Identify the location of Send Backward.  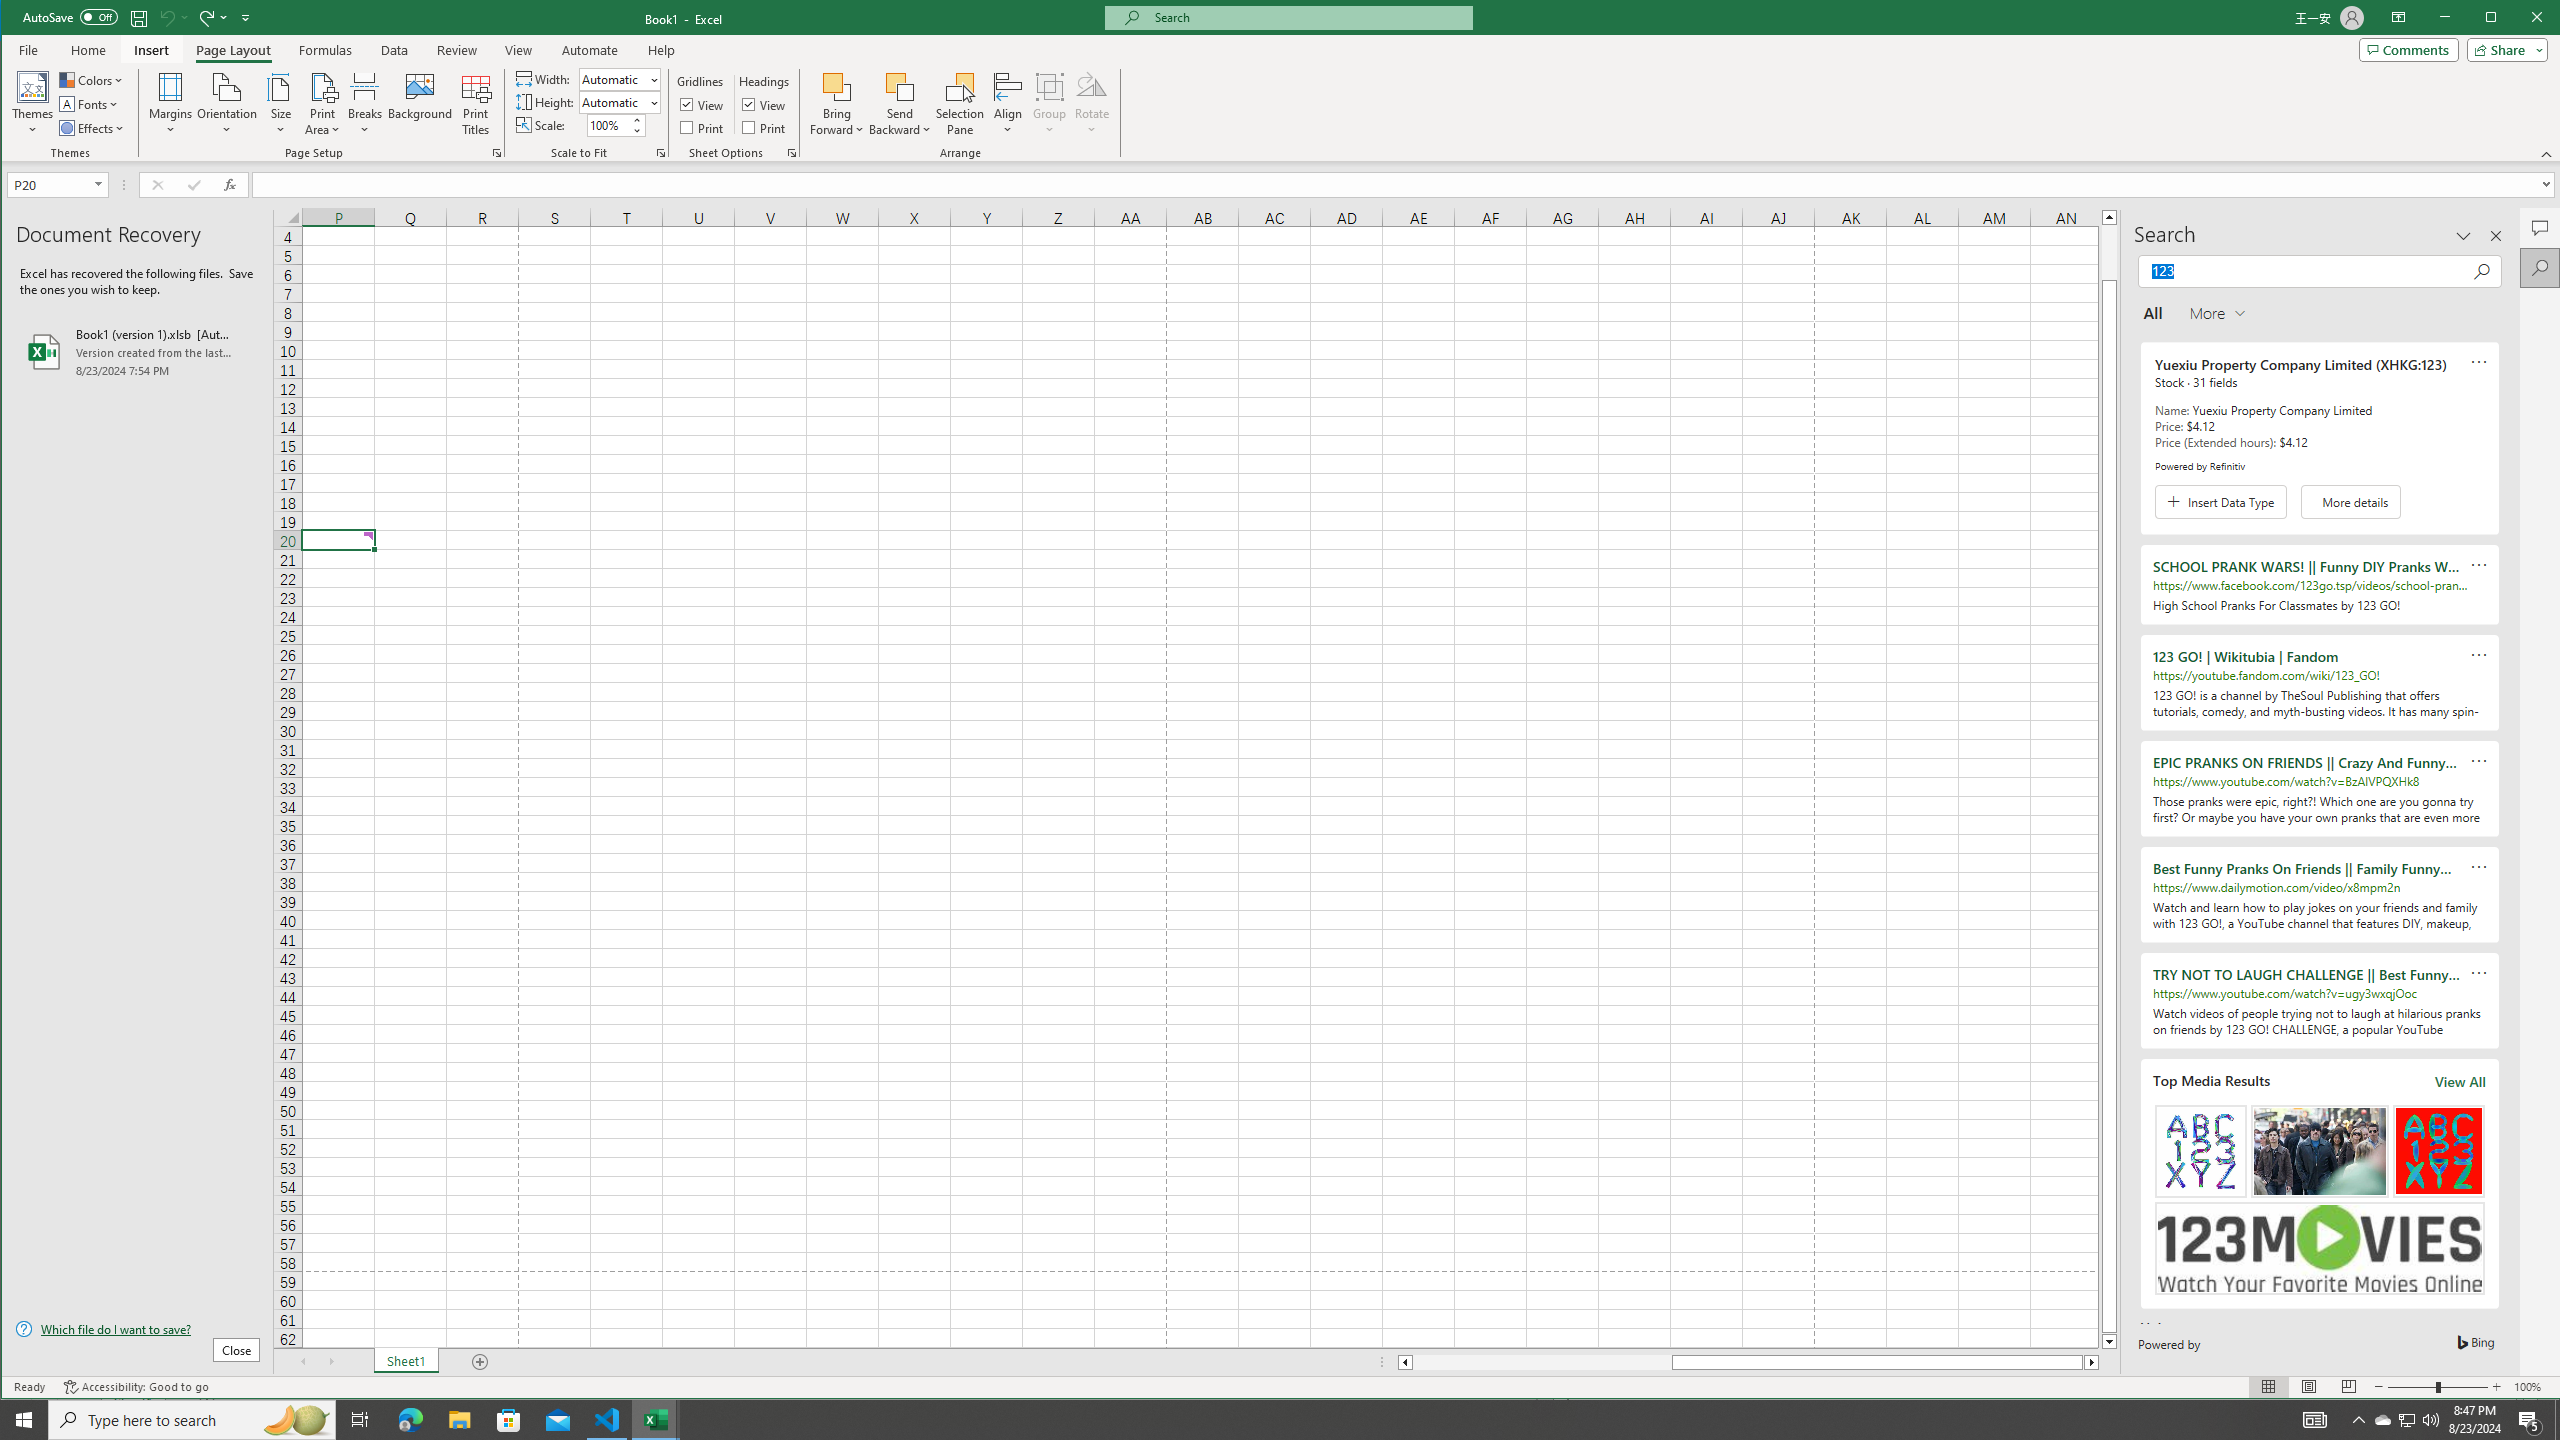
(900, 86).